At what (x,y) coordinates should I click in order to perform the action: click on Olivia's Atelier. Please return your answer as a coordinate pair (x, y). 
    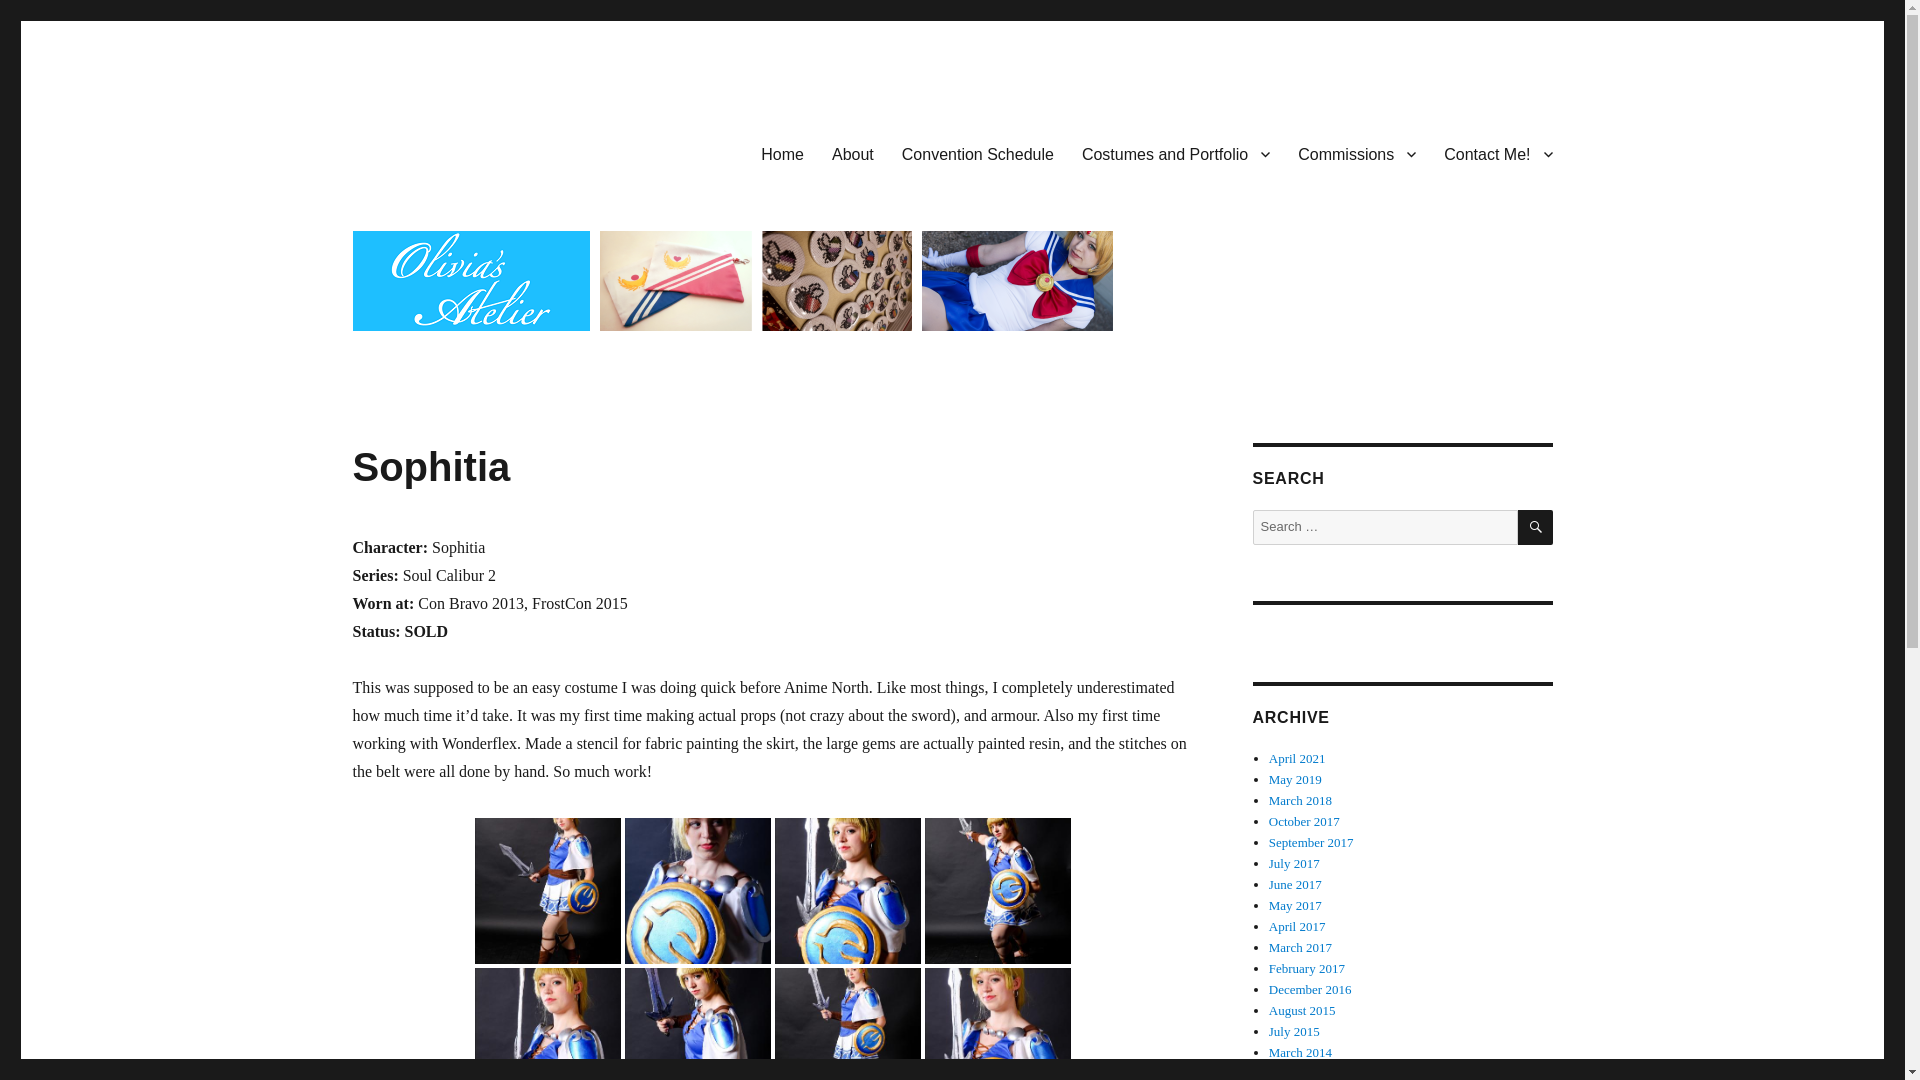
    Looking at the image, I should click on (447, 150).